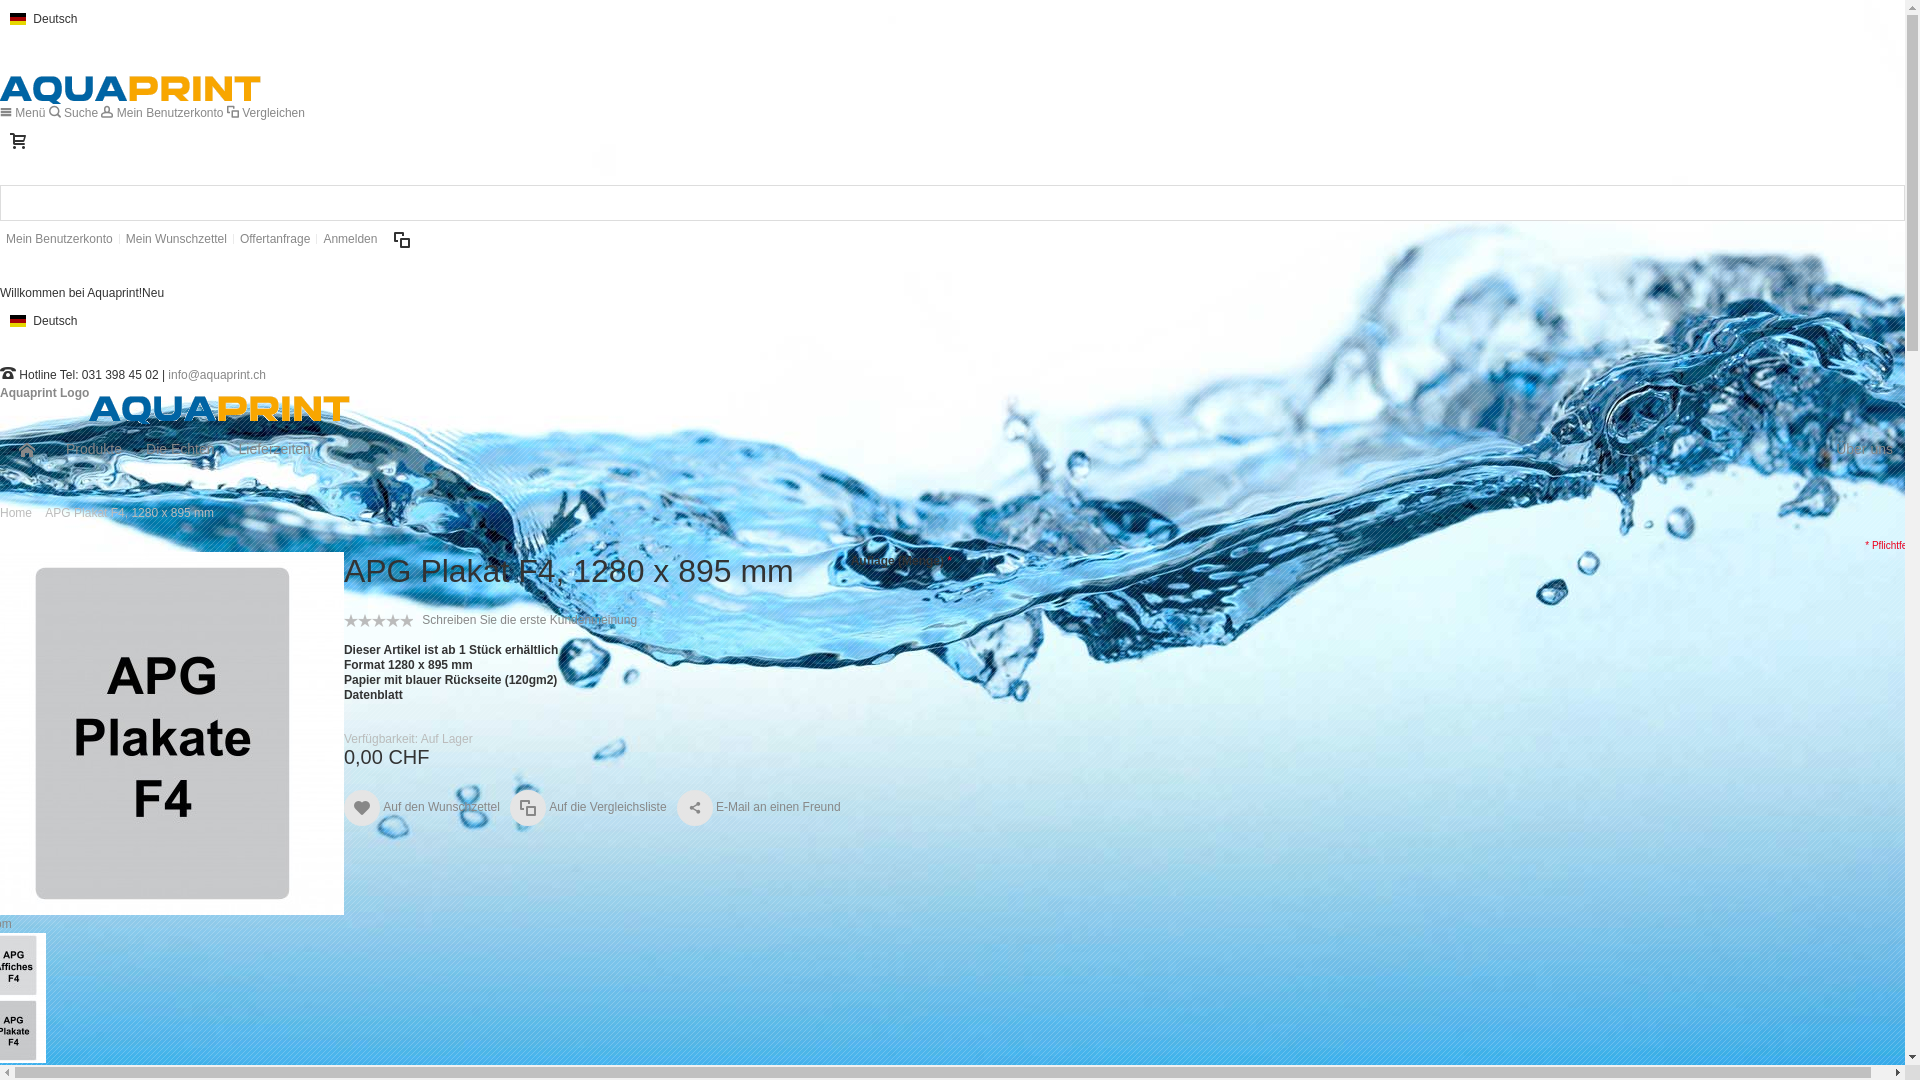  What do you see at coordinates (402, 239) in the screenshot?
I see `Sie haben keine Artikel auf der Vergleichsliste.` at bounding box center [402, 239].